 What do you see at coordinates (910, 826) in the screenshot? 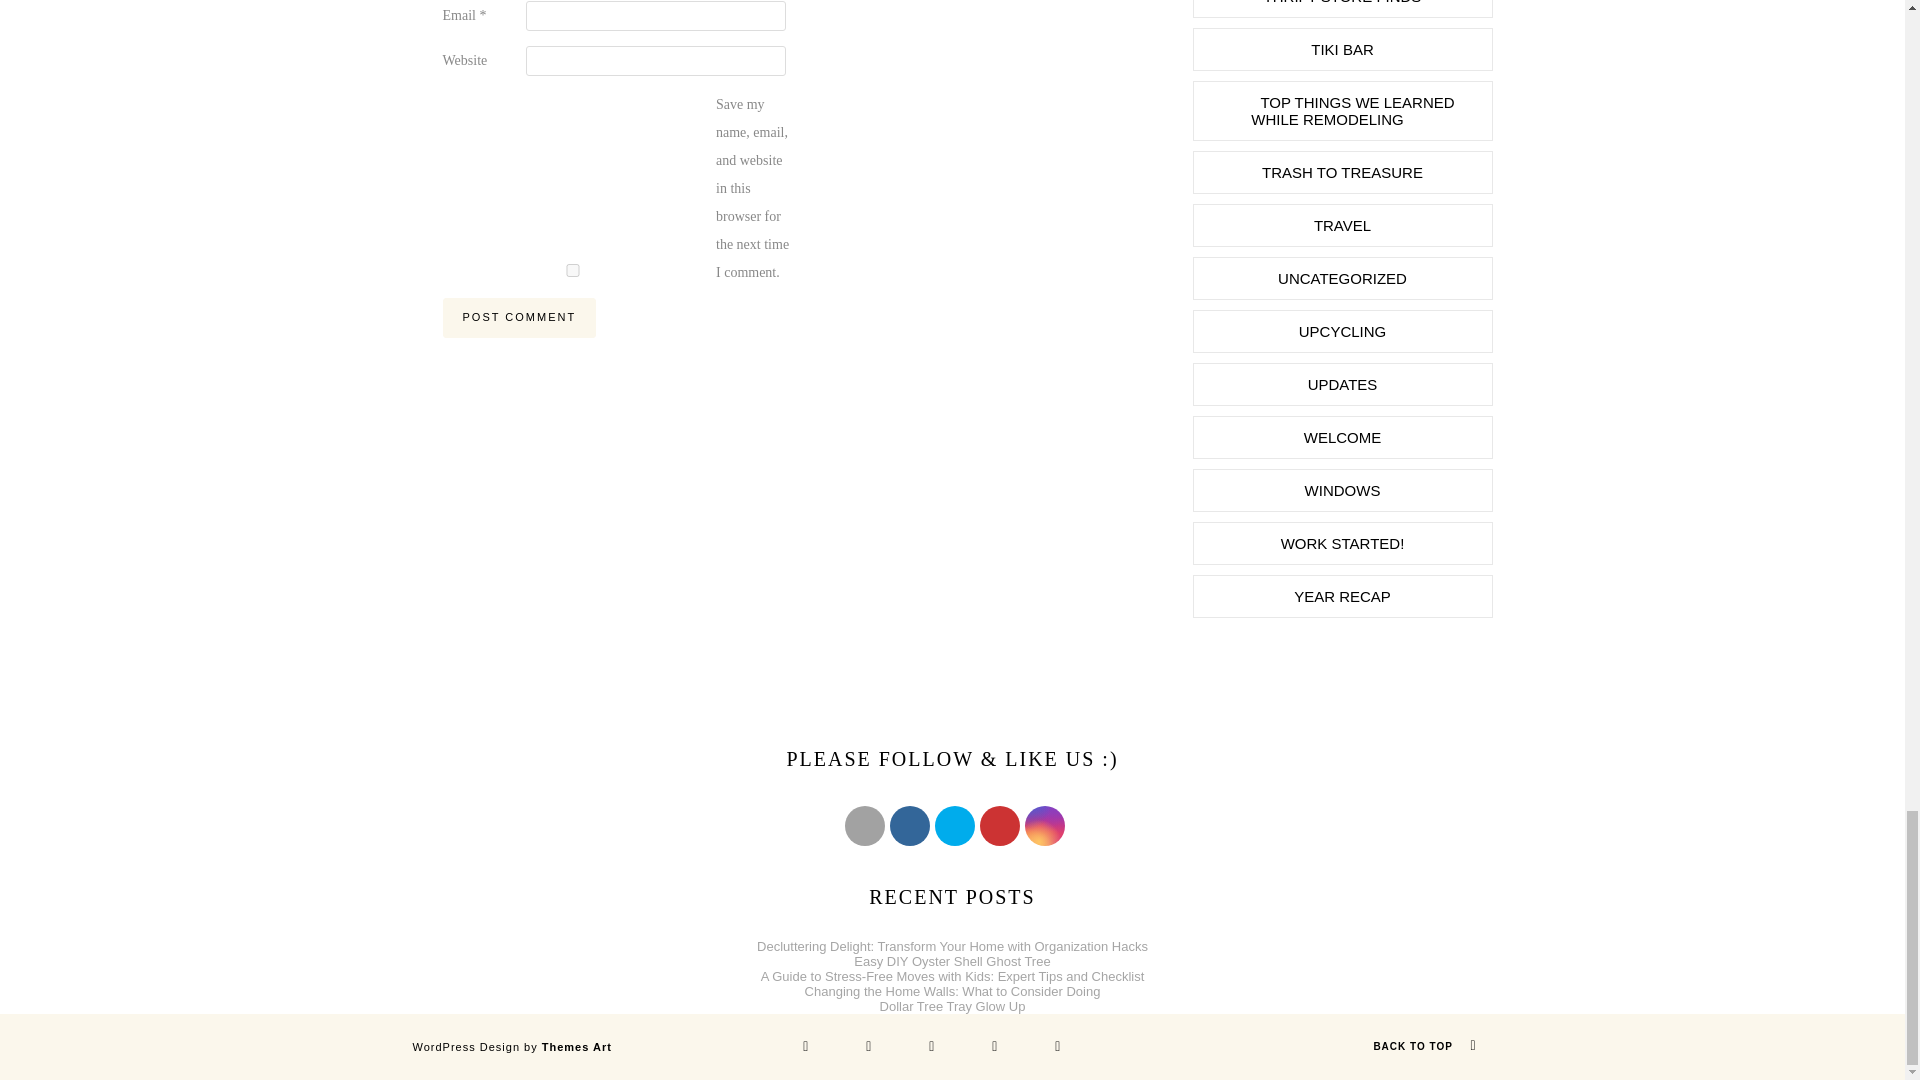
I see `Facebook` at bounding box center [910, 826].